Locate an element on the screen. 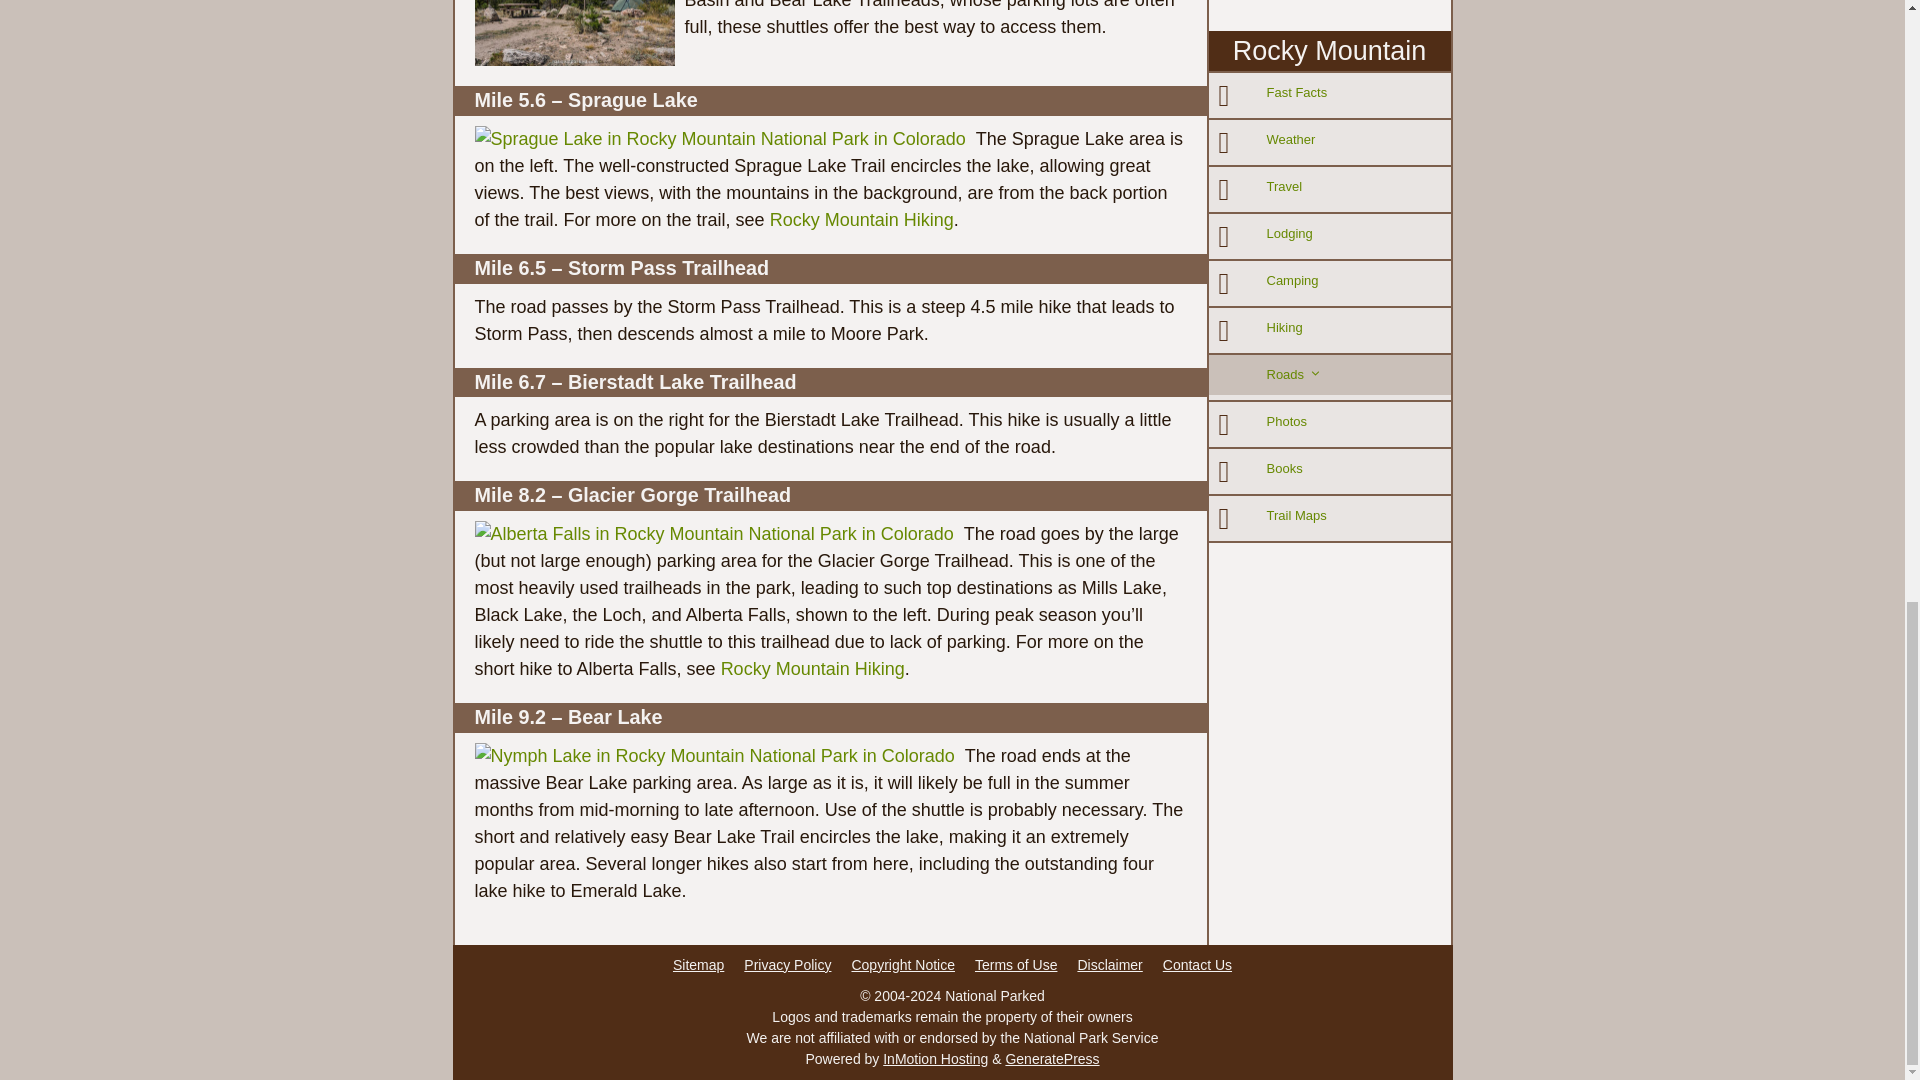  Scroll back to top is located at coordinates (1855, 661).